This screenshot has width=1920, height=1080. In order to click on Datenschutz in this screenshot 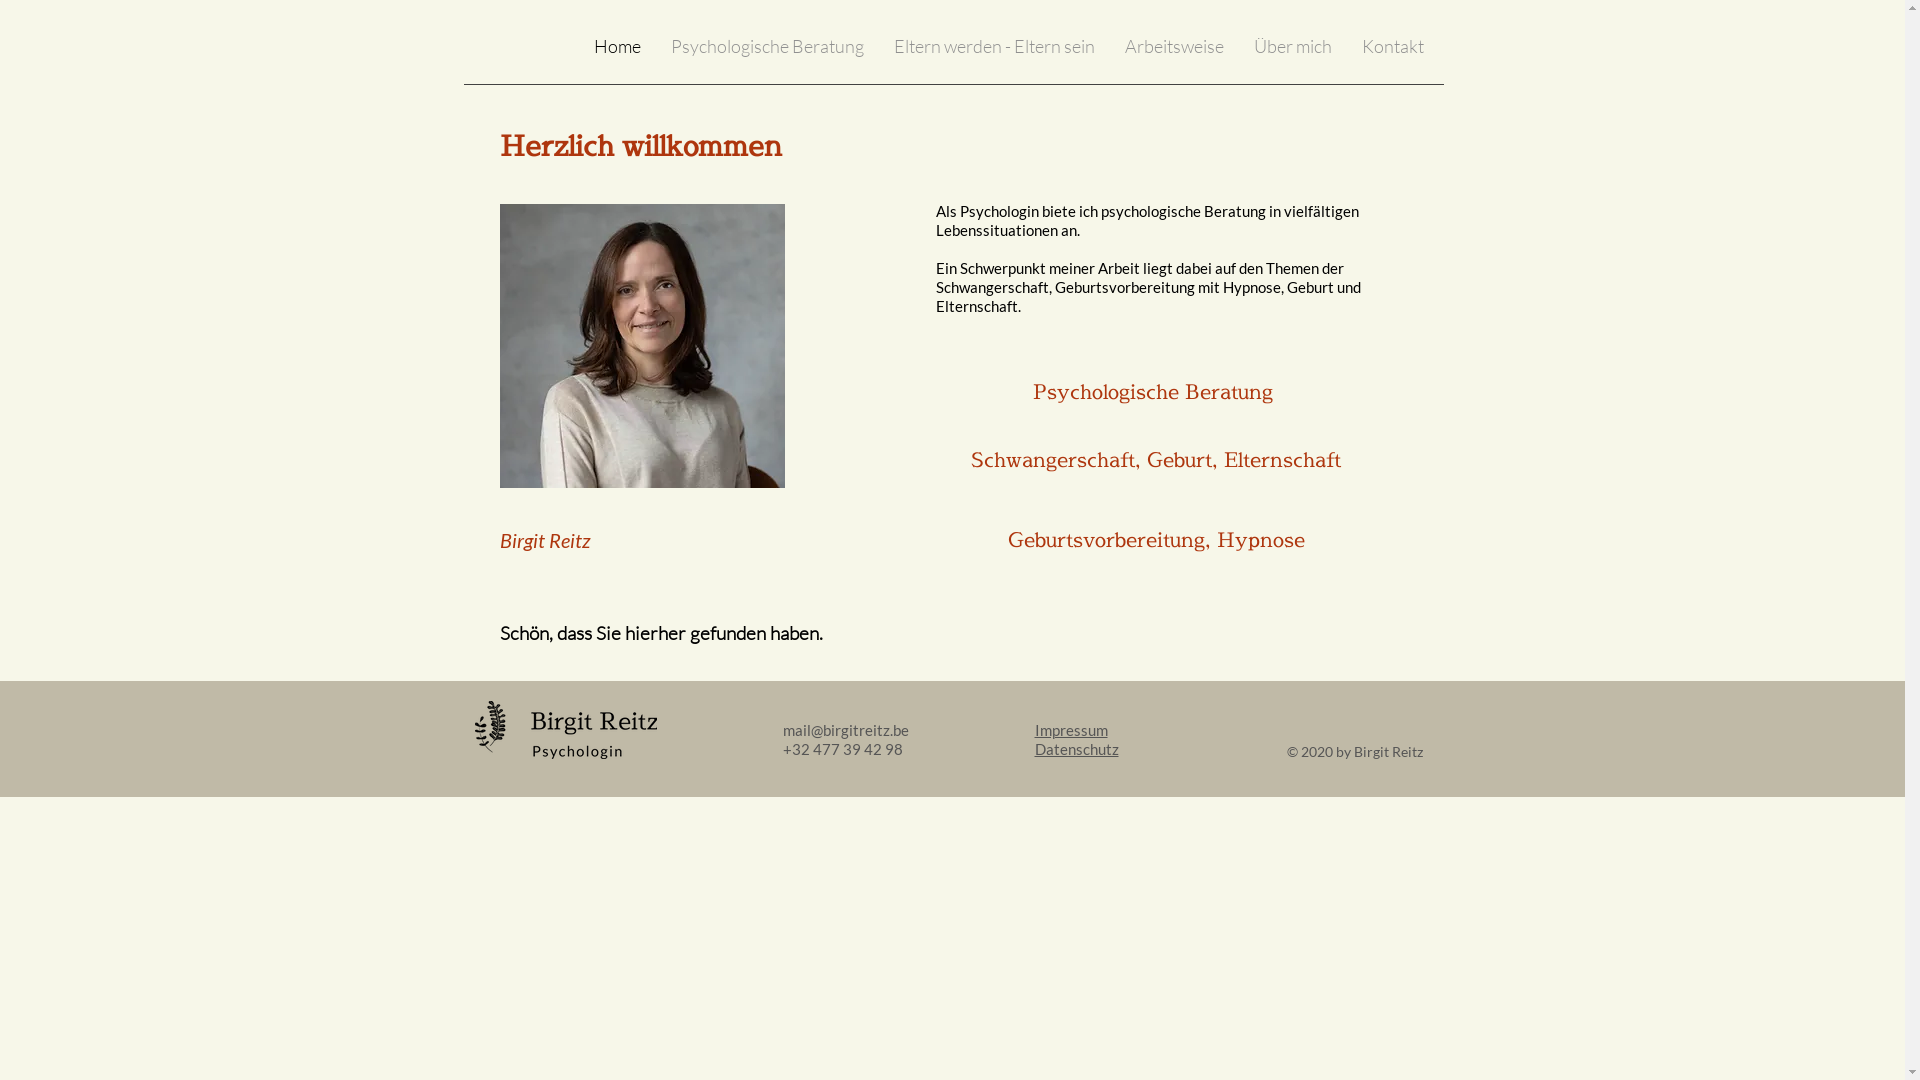, I will do `click(1076, 749)`.